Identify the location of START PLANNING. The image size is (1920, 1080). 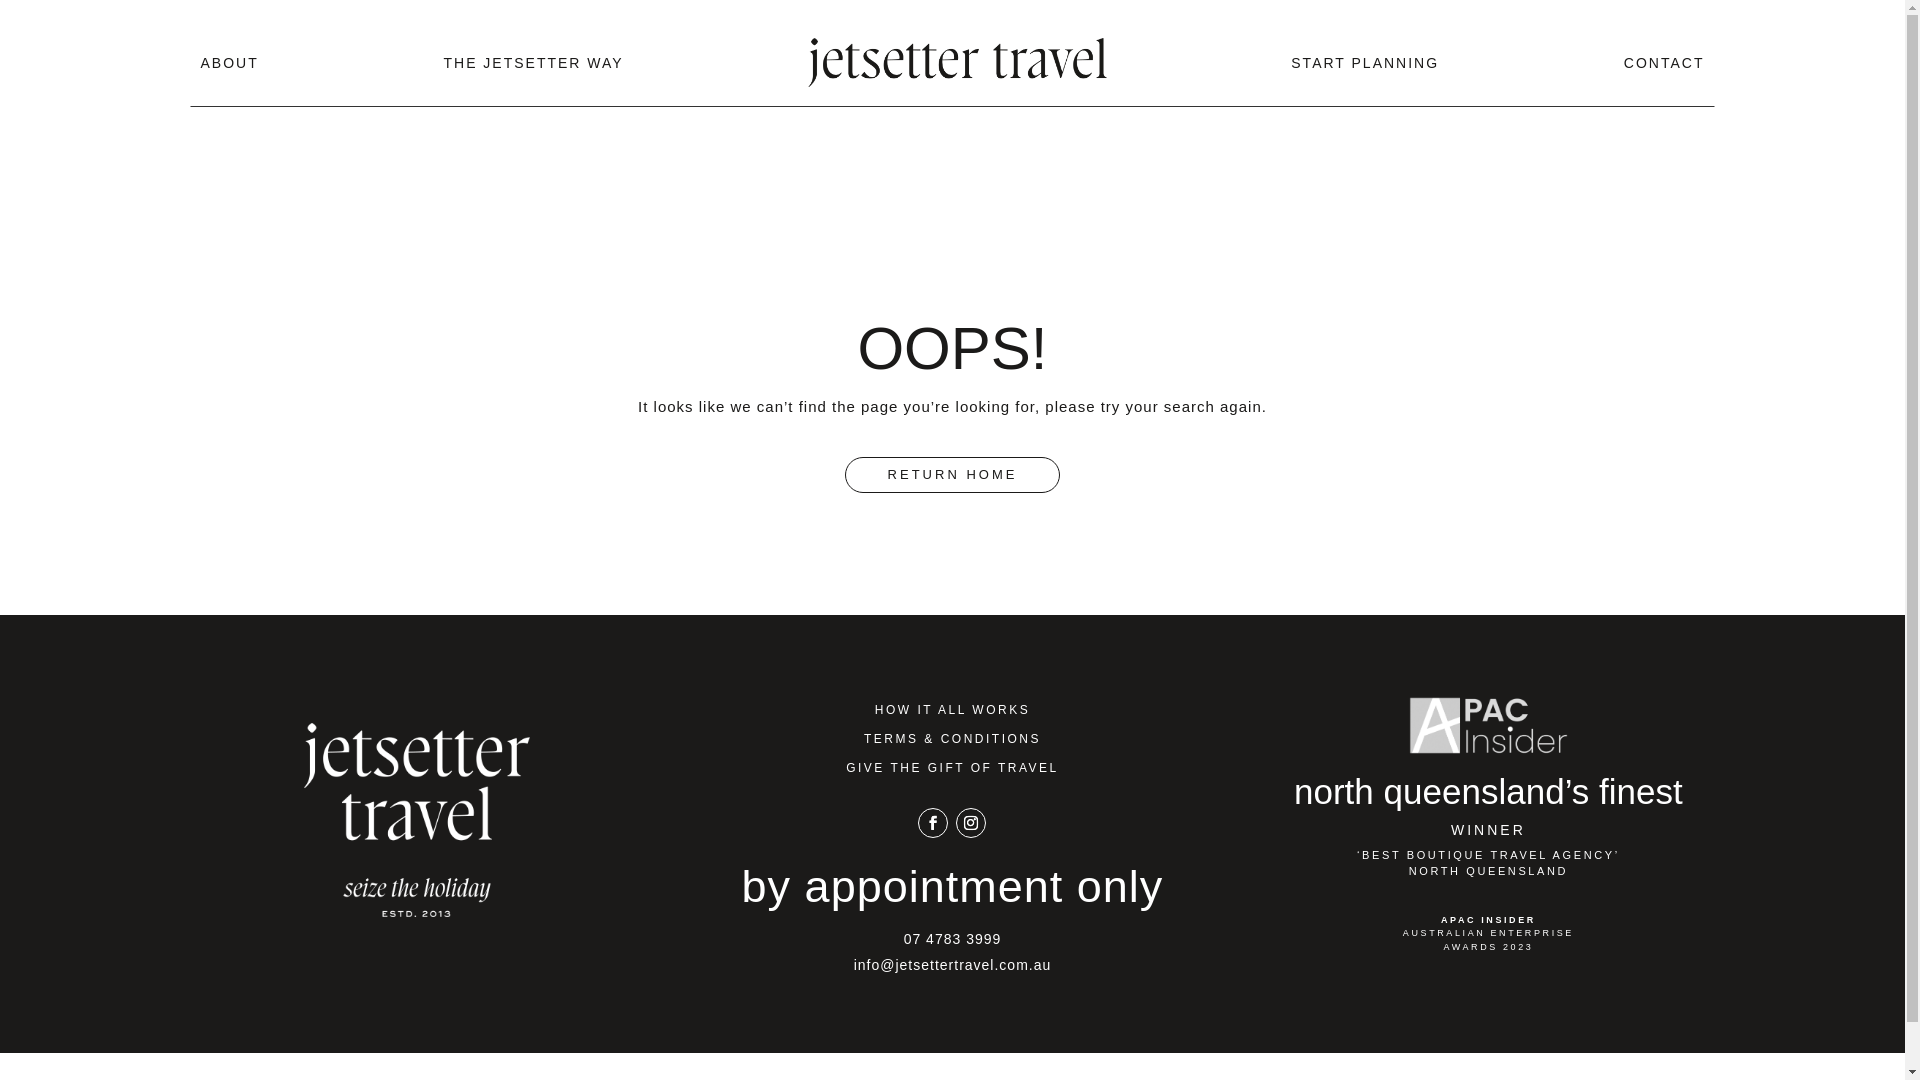
(1365, 62).